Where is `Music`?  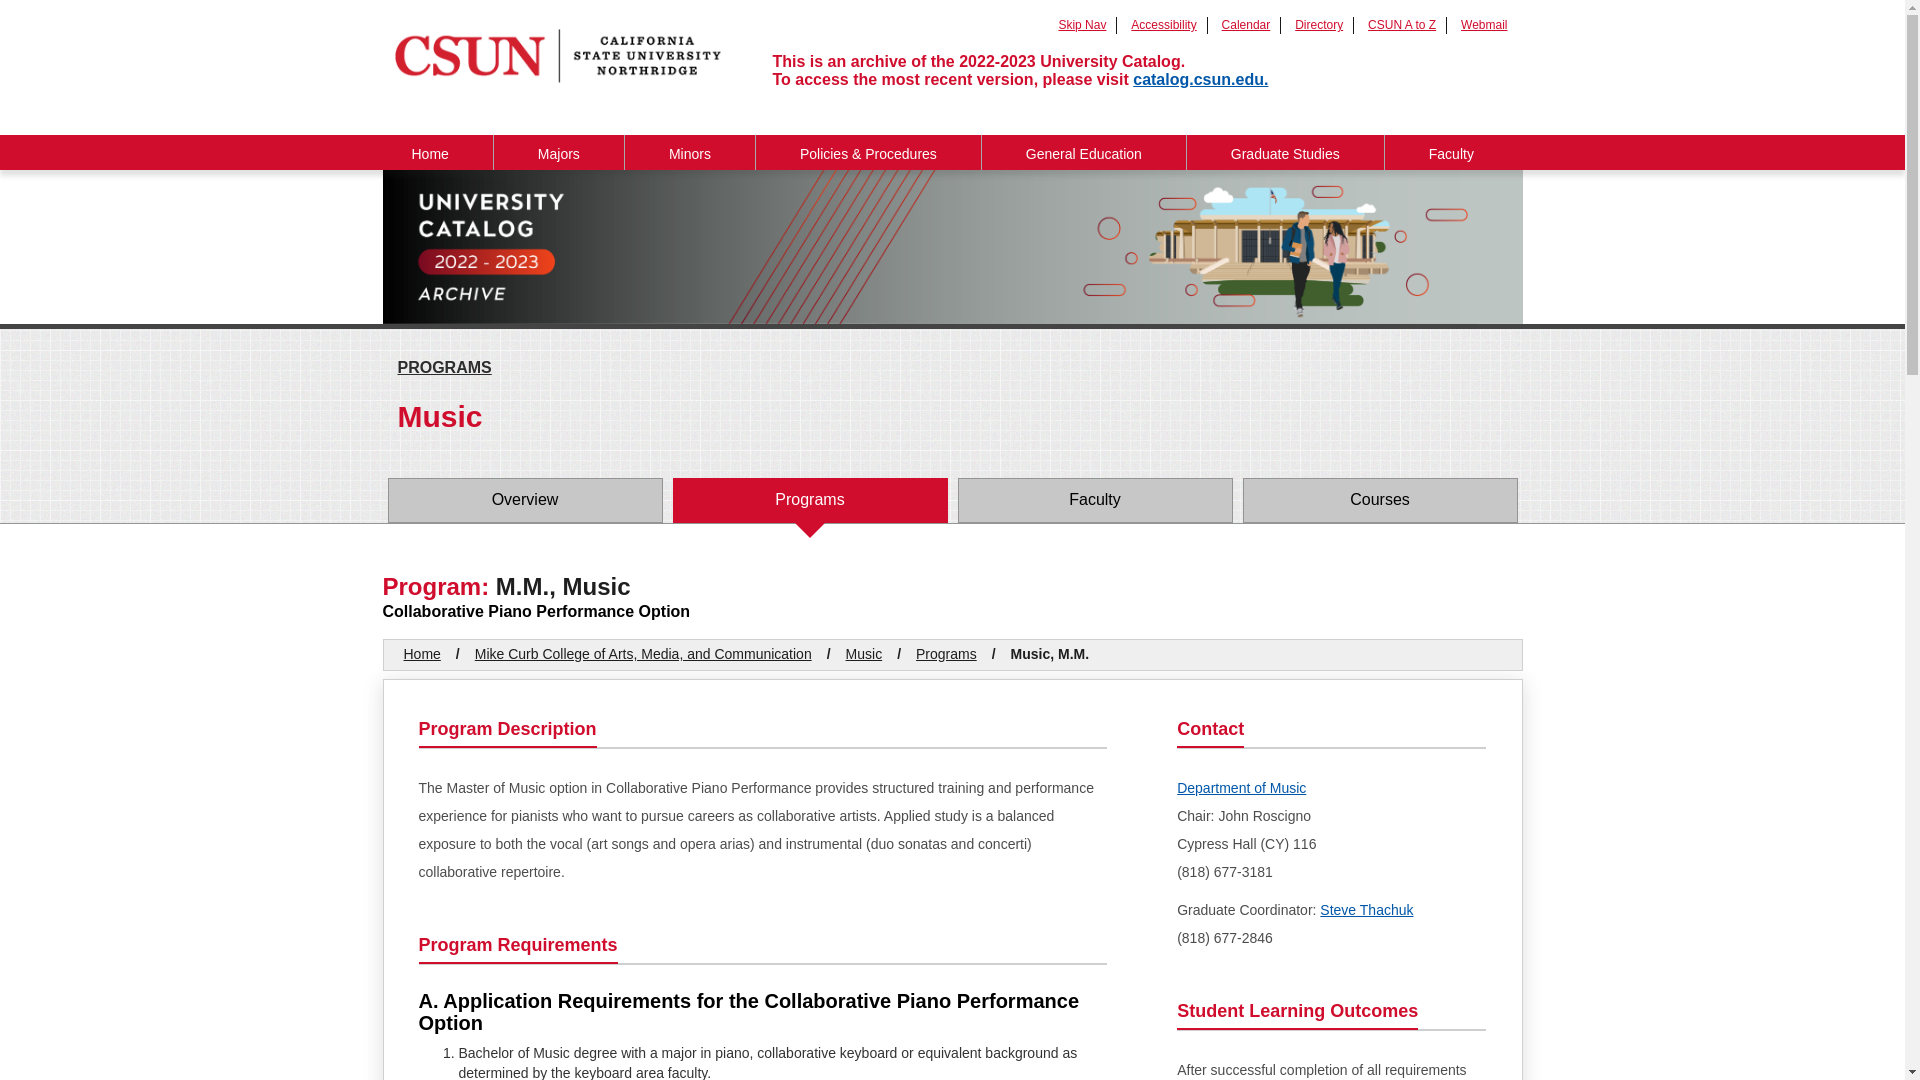
Music is located at coordinates (864, 654).